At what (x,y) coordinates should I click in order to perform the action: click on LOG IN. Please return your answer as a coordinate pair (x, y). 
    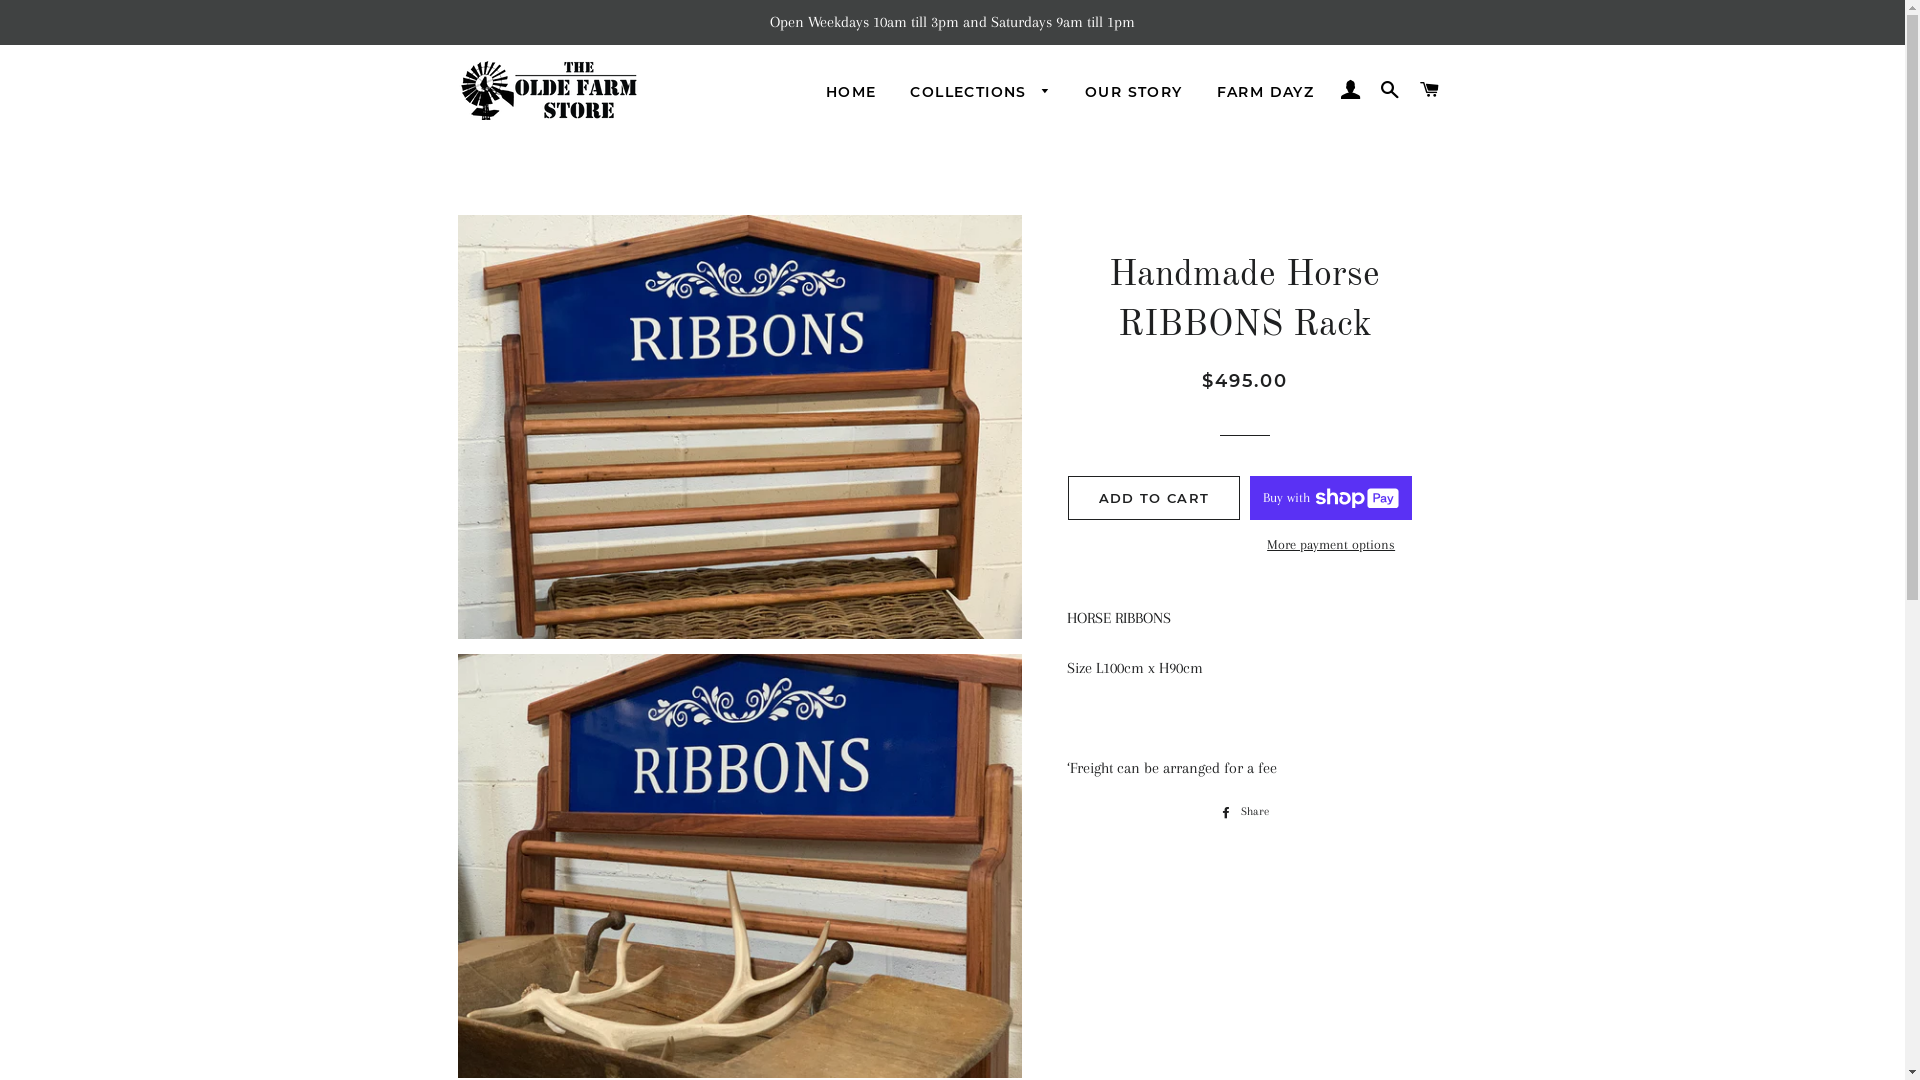
    Looking at the image, I should click on (1350, 90).